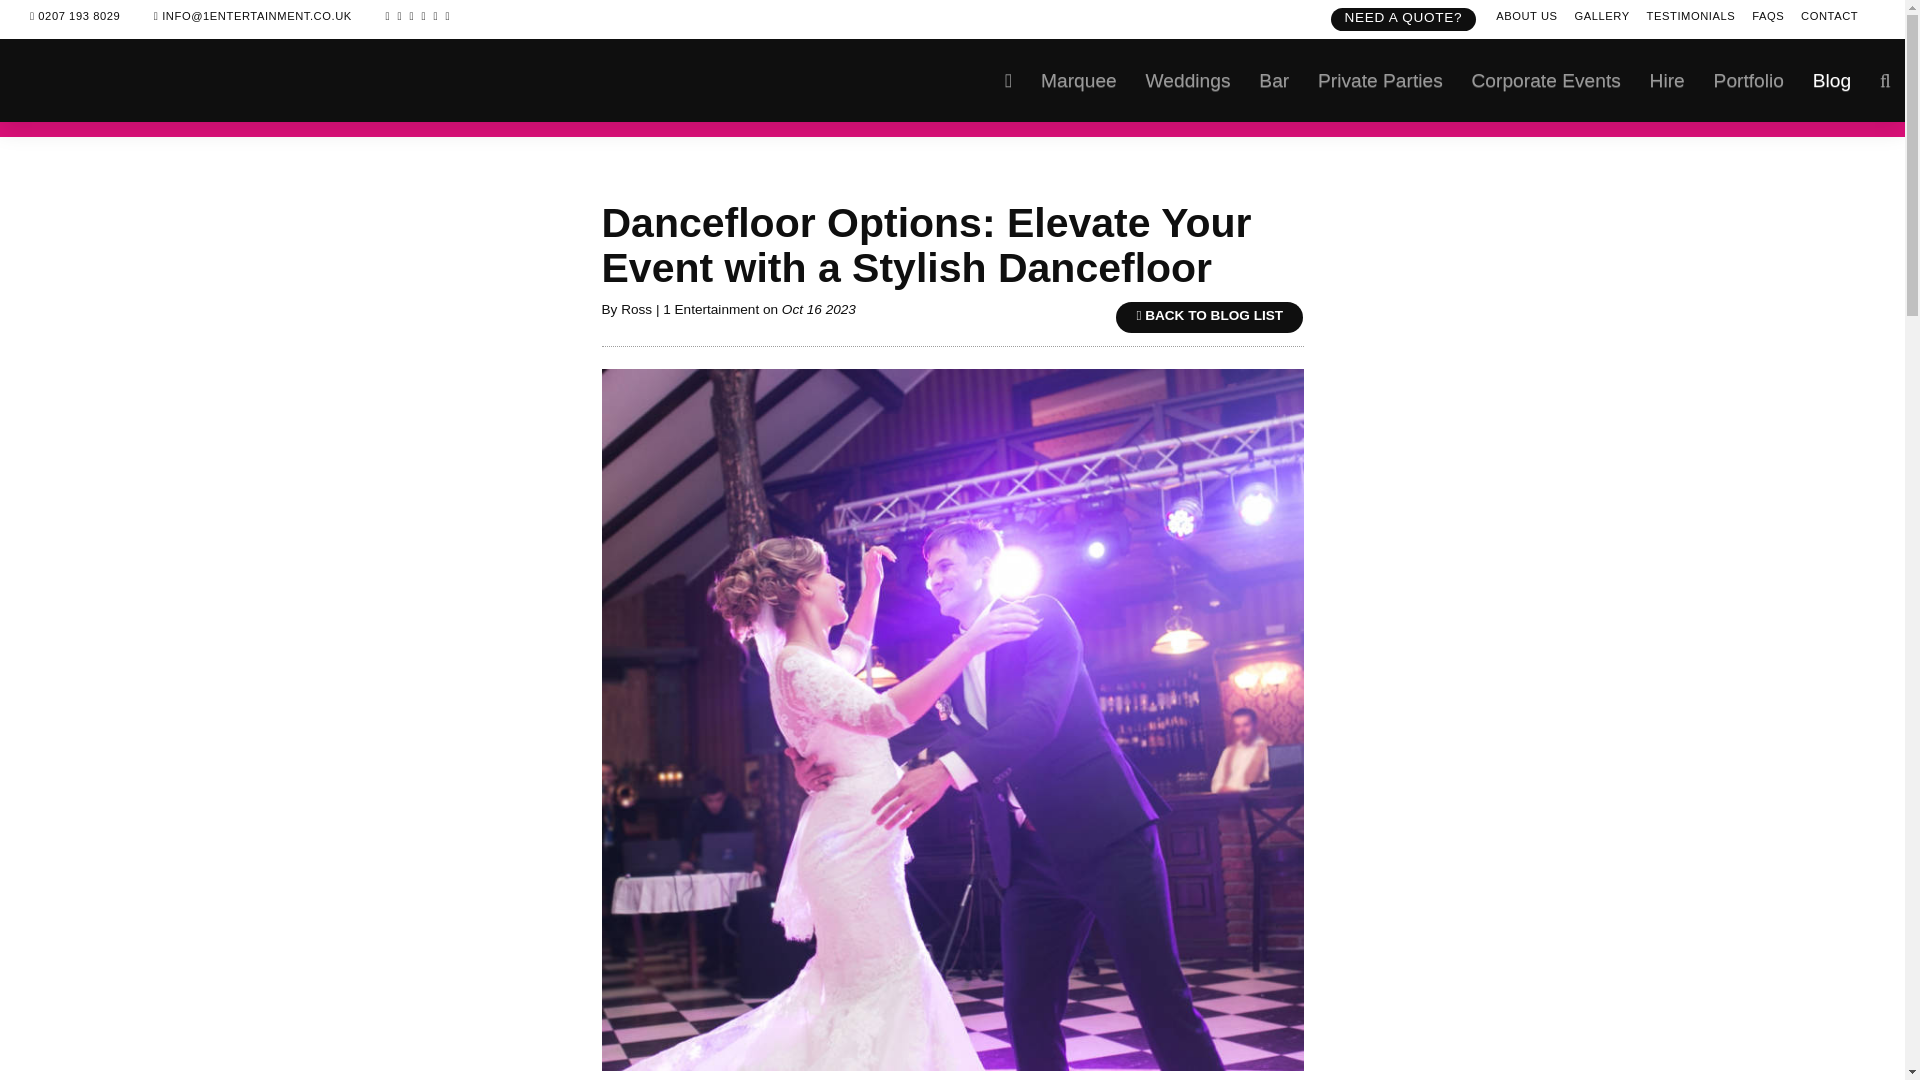 The height and width of the screenshot is (1080, 1920). Describe the element at coordinates (1526, 15) in the screenshot. I see `ABOUT US` at that location.